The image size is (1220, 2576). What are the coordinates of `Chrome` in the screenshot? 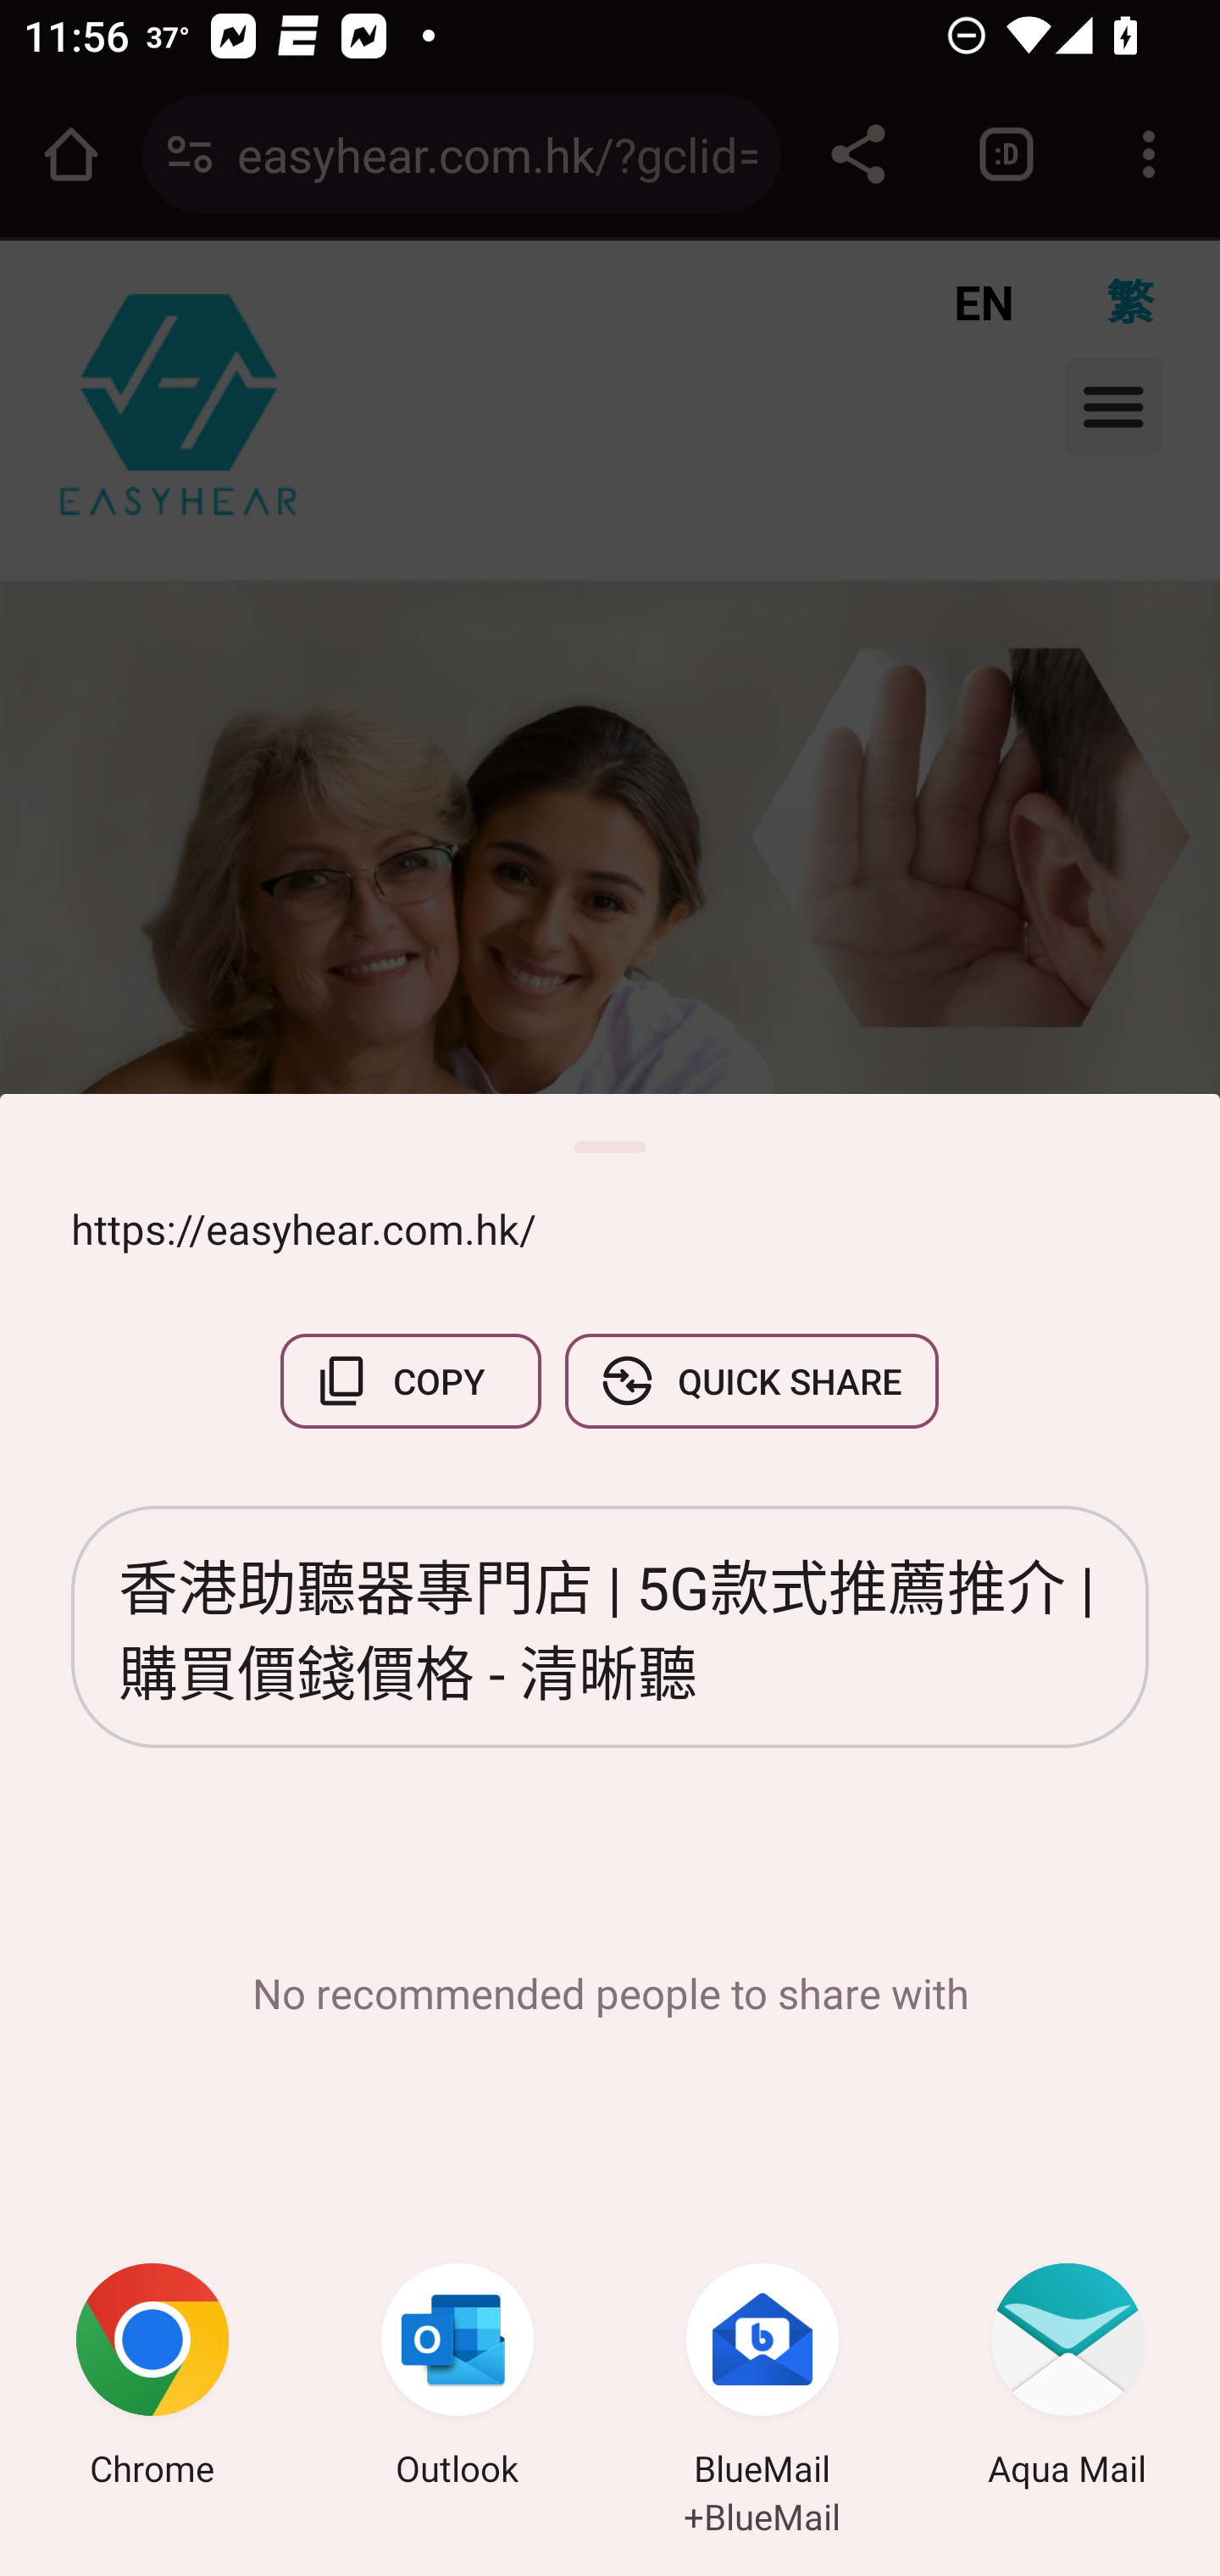 It's located at (152, 2379).